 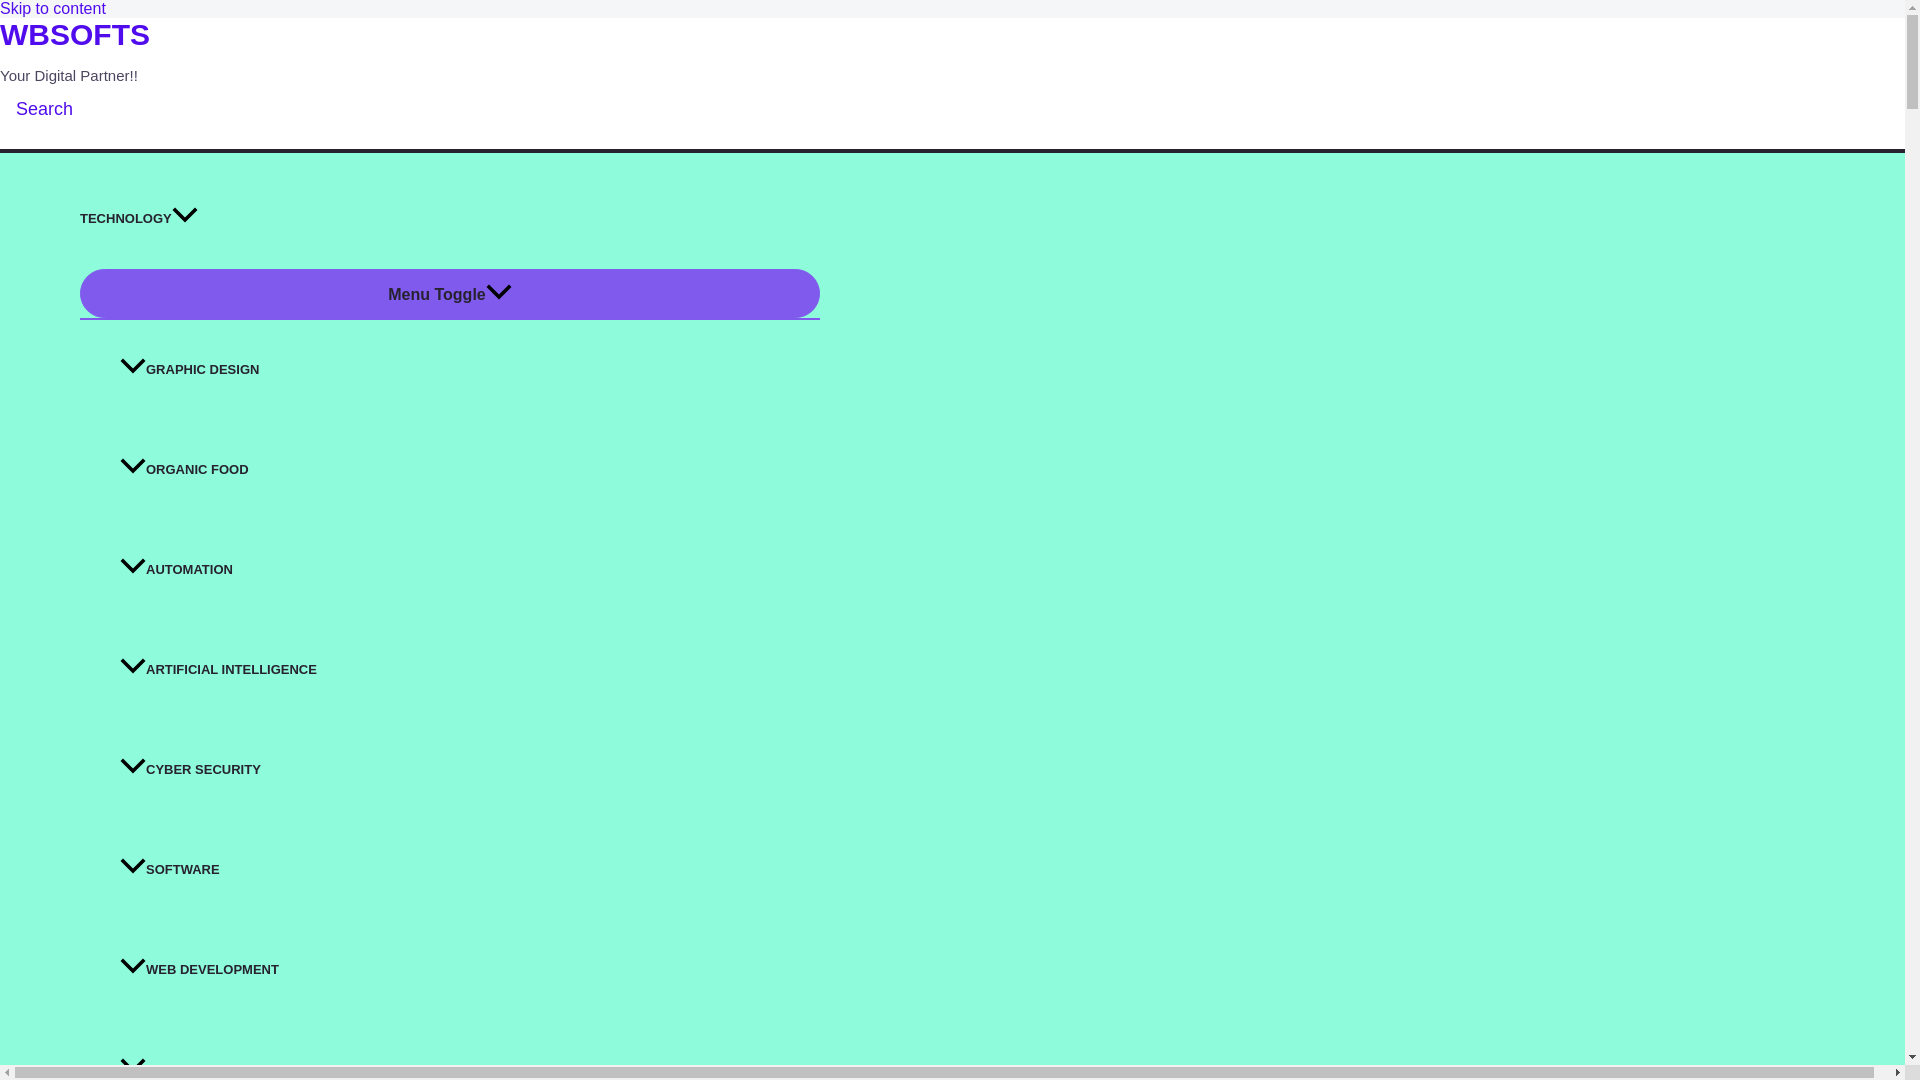 What do you see at coordinates (469, 470) in the screenshot?
I see `ORGANIC FOOD` at bounding box center [469, 470].